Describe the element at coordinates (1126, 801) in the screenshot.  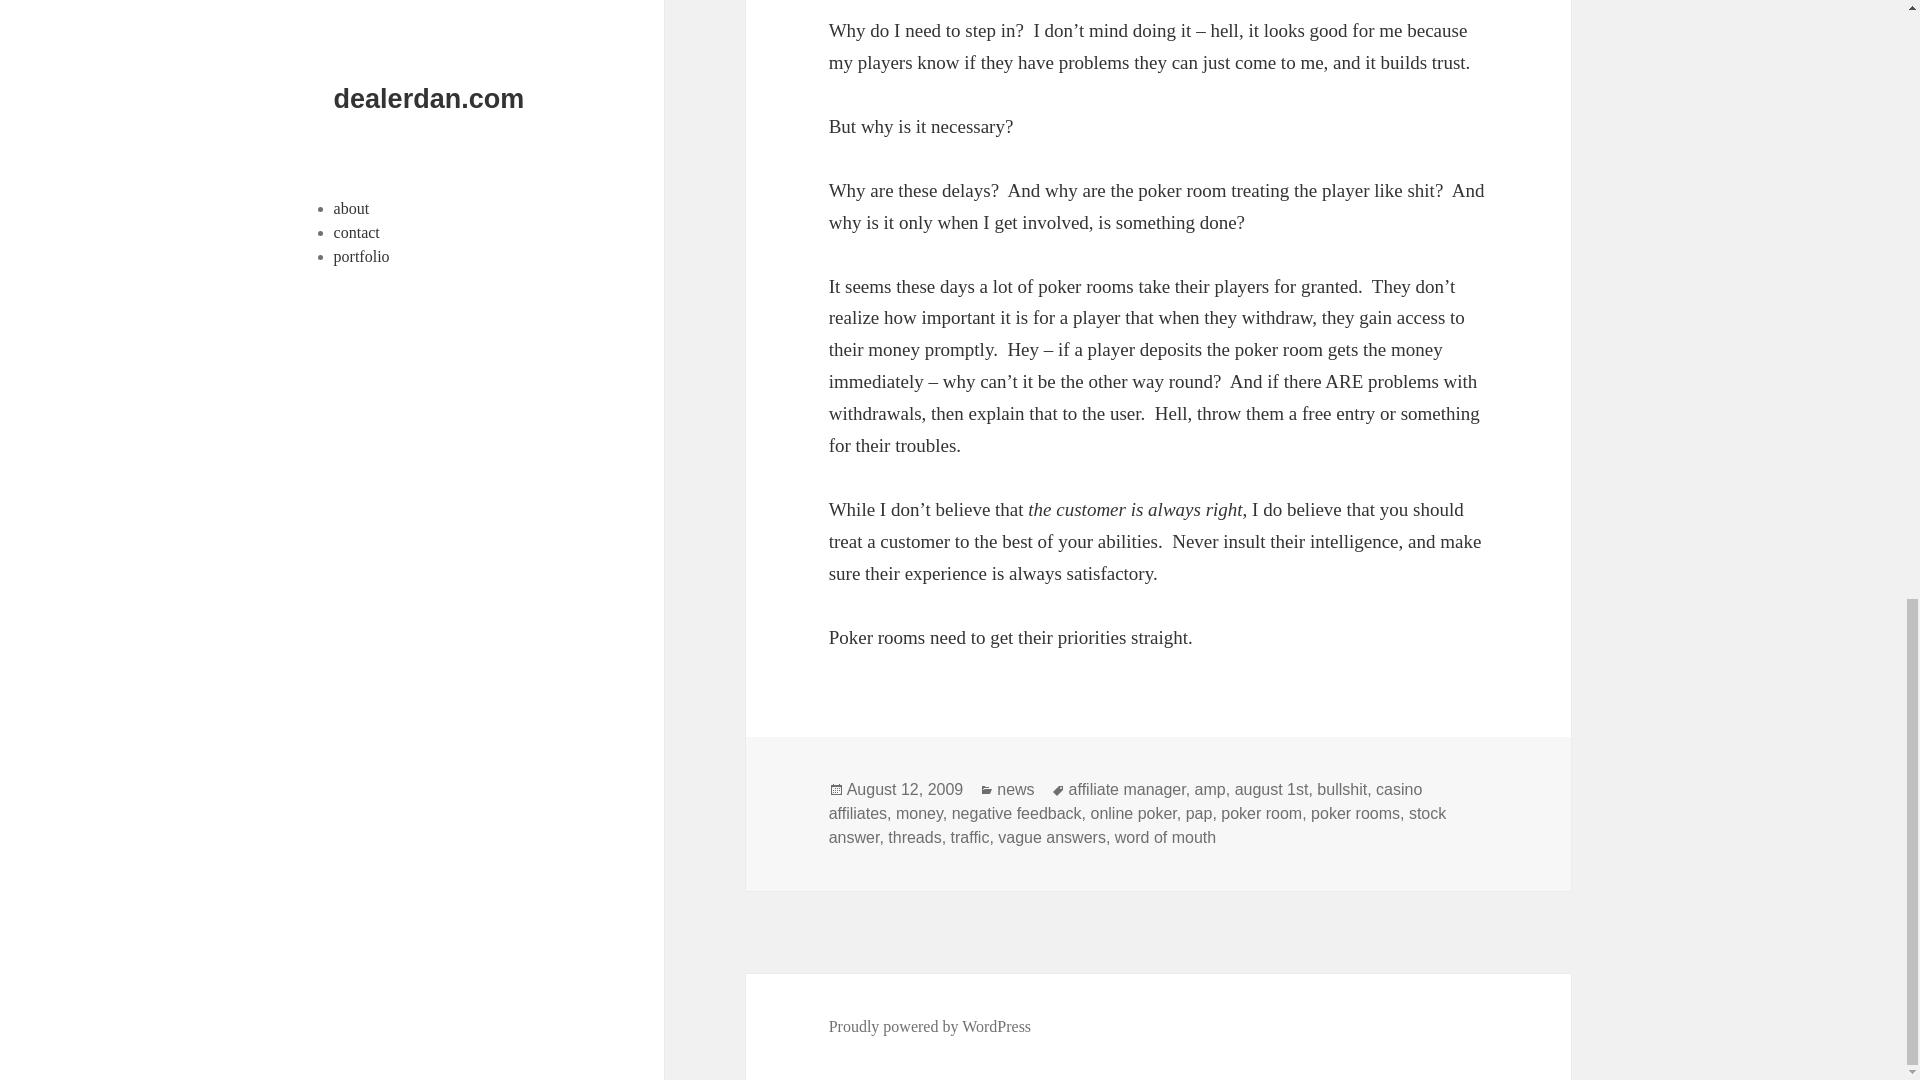
I see `casino affiliates` at that location.